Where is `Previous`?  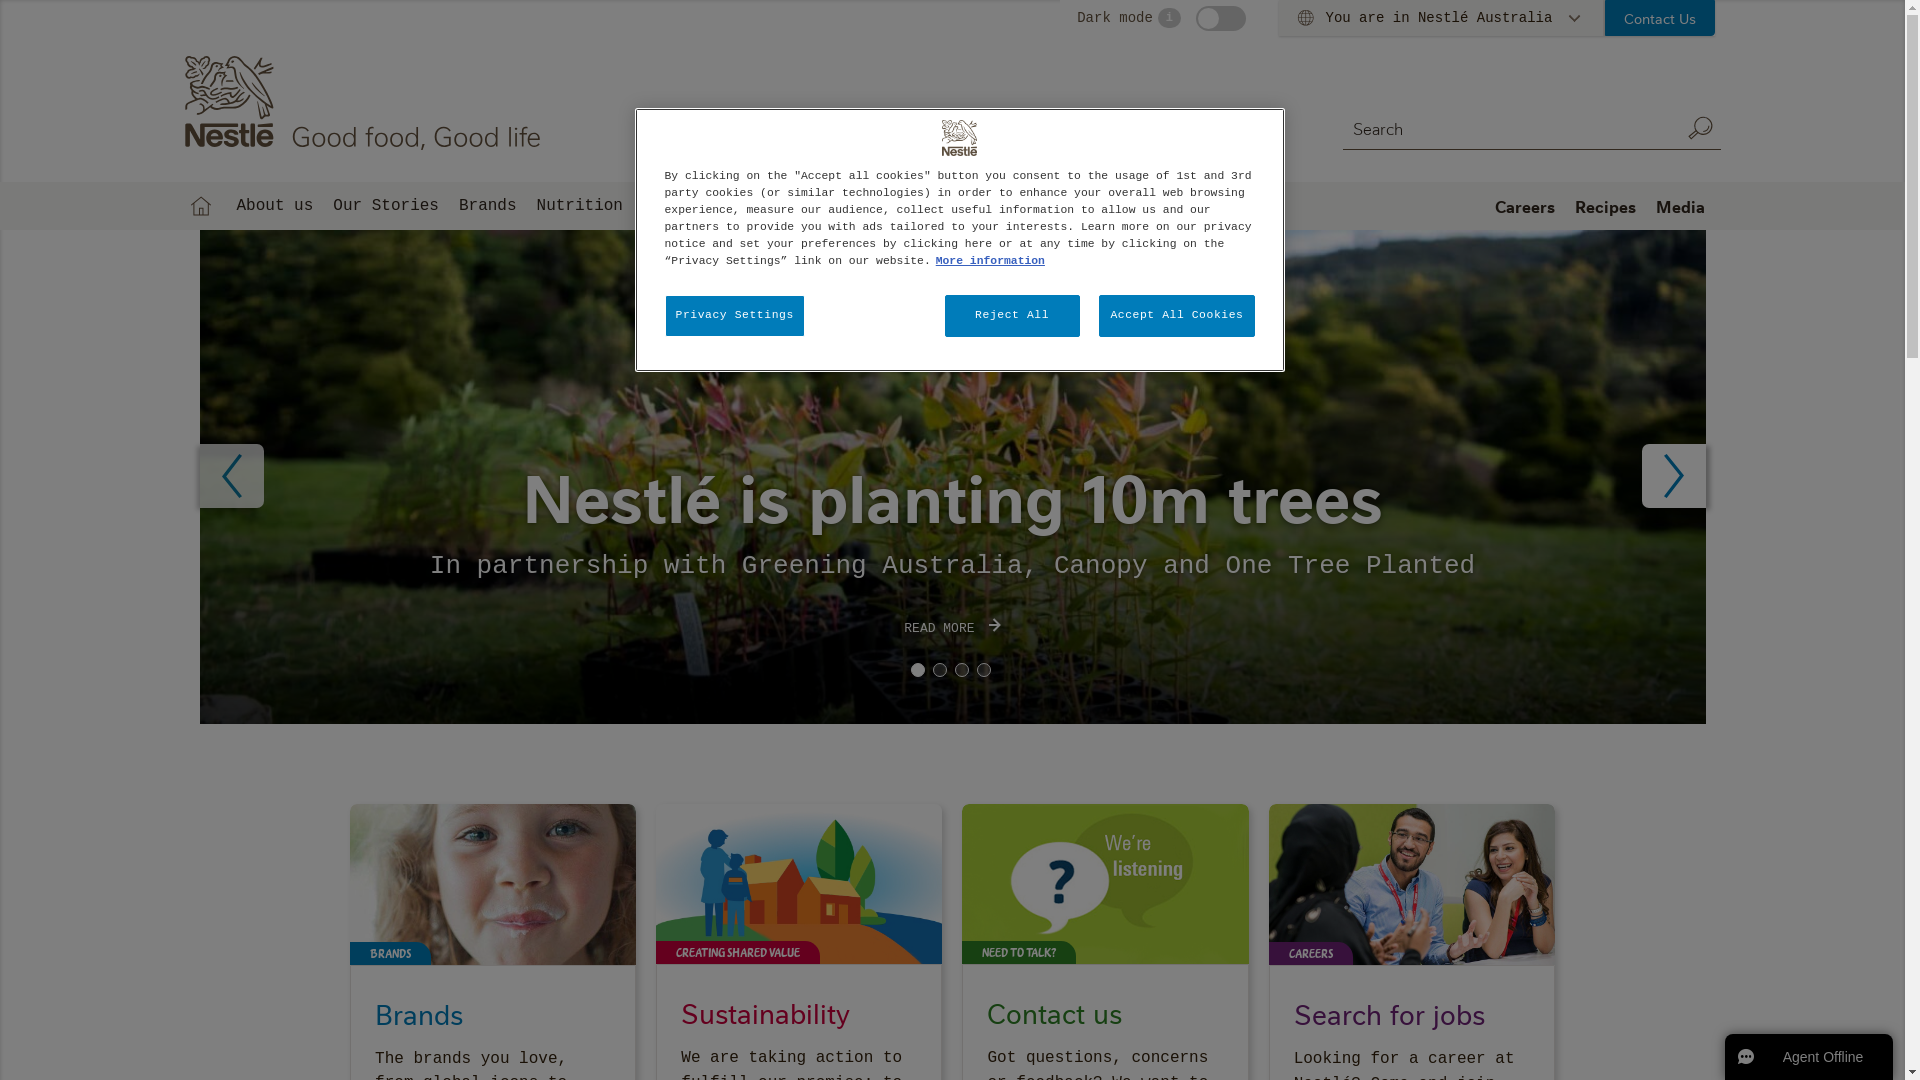
Previous is located at coordinates (232, 476).